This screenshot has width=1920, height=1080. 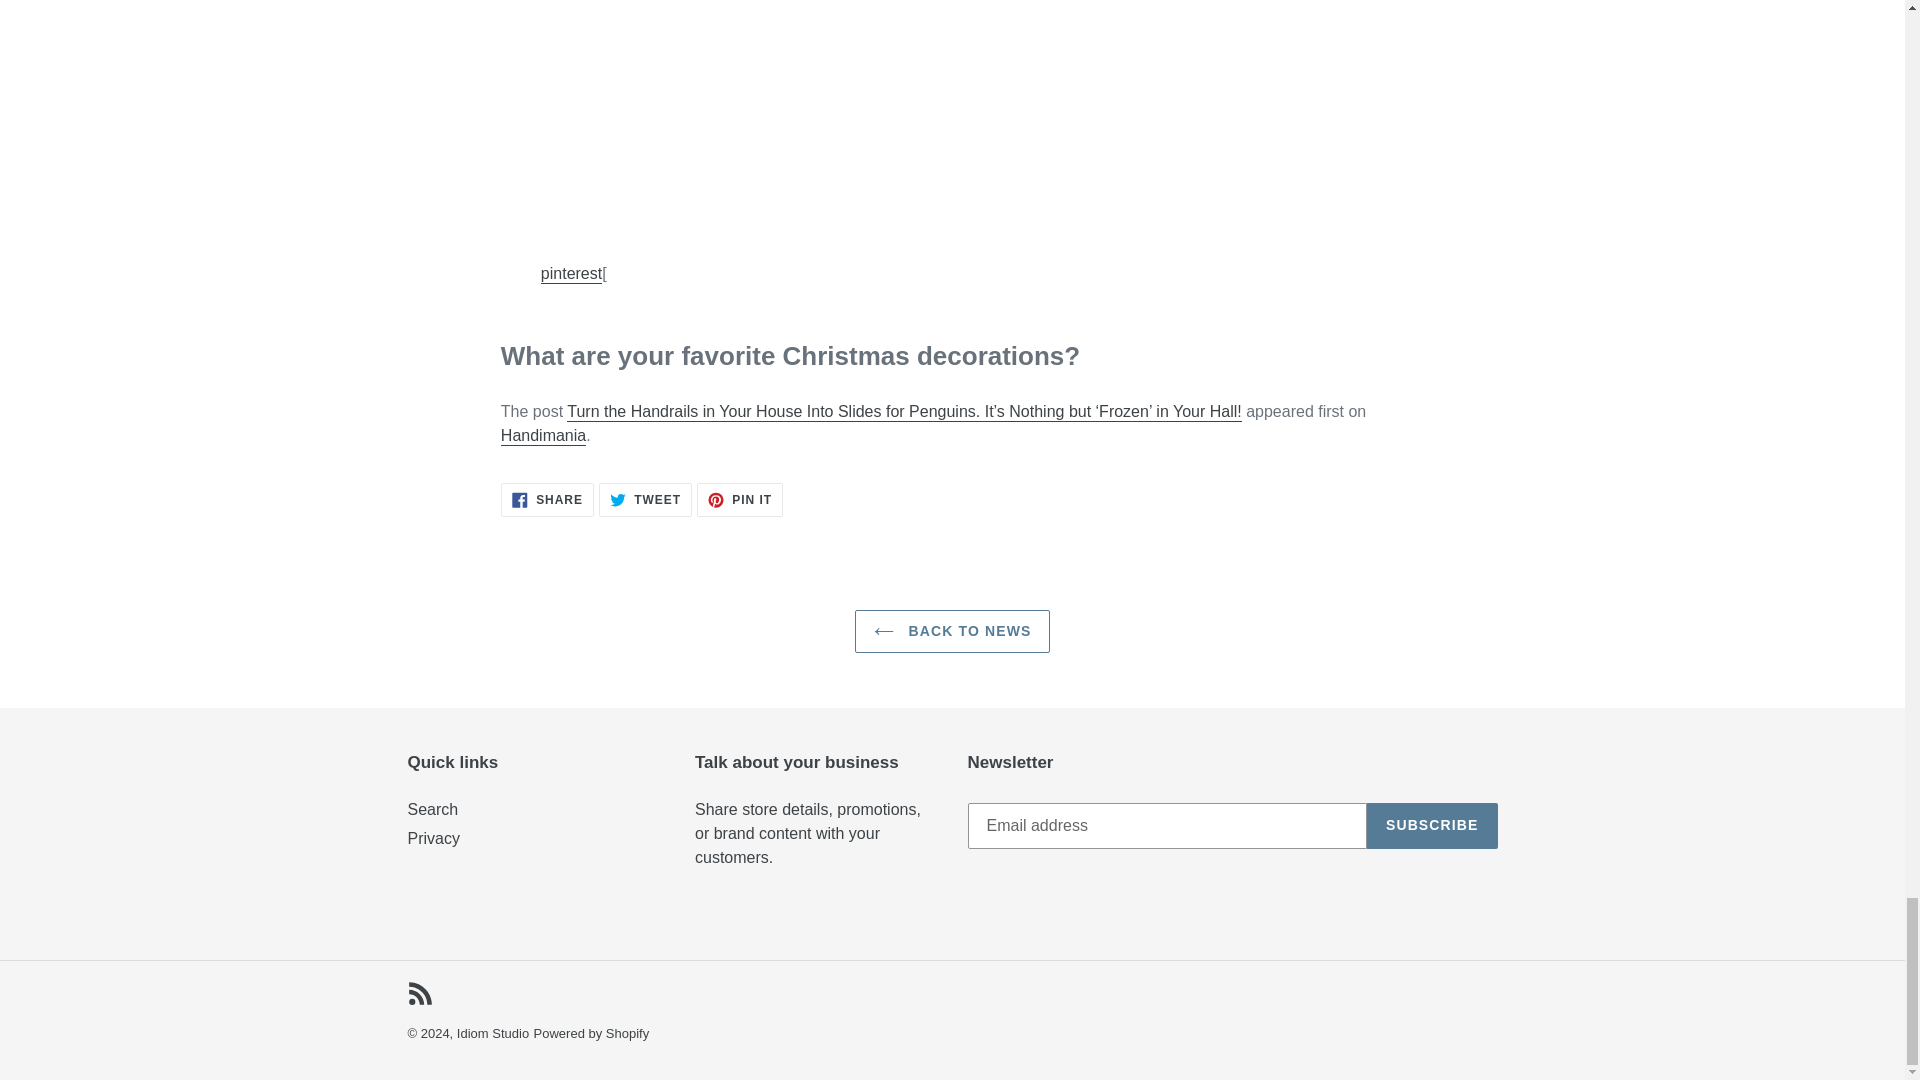 What do you see at coordinates (1432, 826) in the screenshot?
I see `Handimania` at bounding box center [1432, 826].